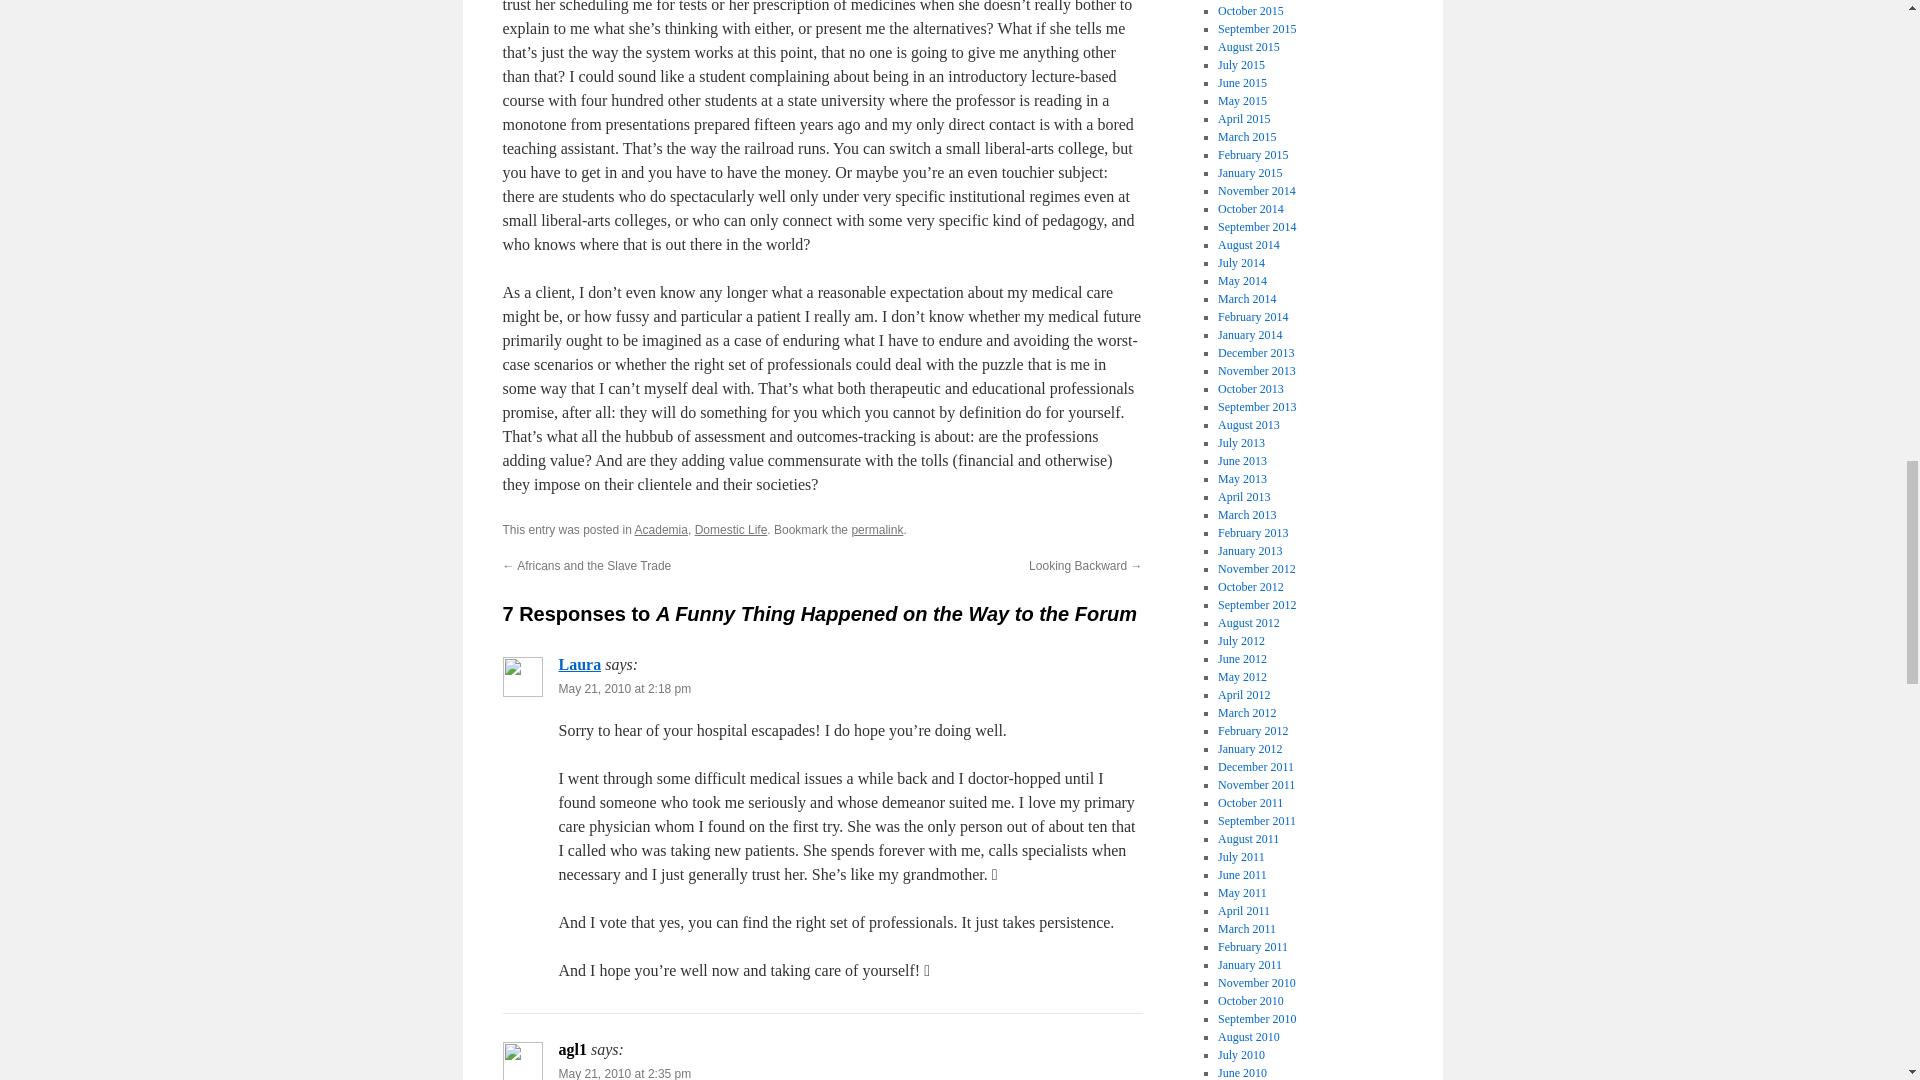 The height and width of the screenshot is (1080, 1920). I want to click on Laura, so click(579, 664).